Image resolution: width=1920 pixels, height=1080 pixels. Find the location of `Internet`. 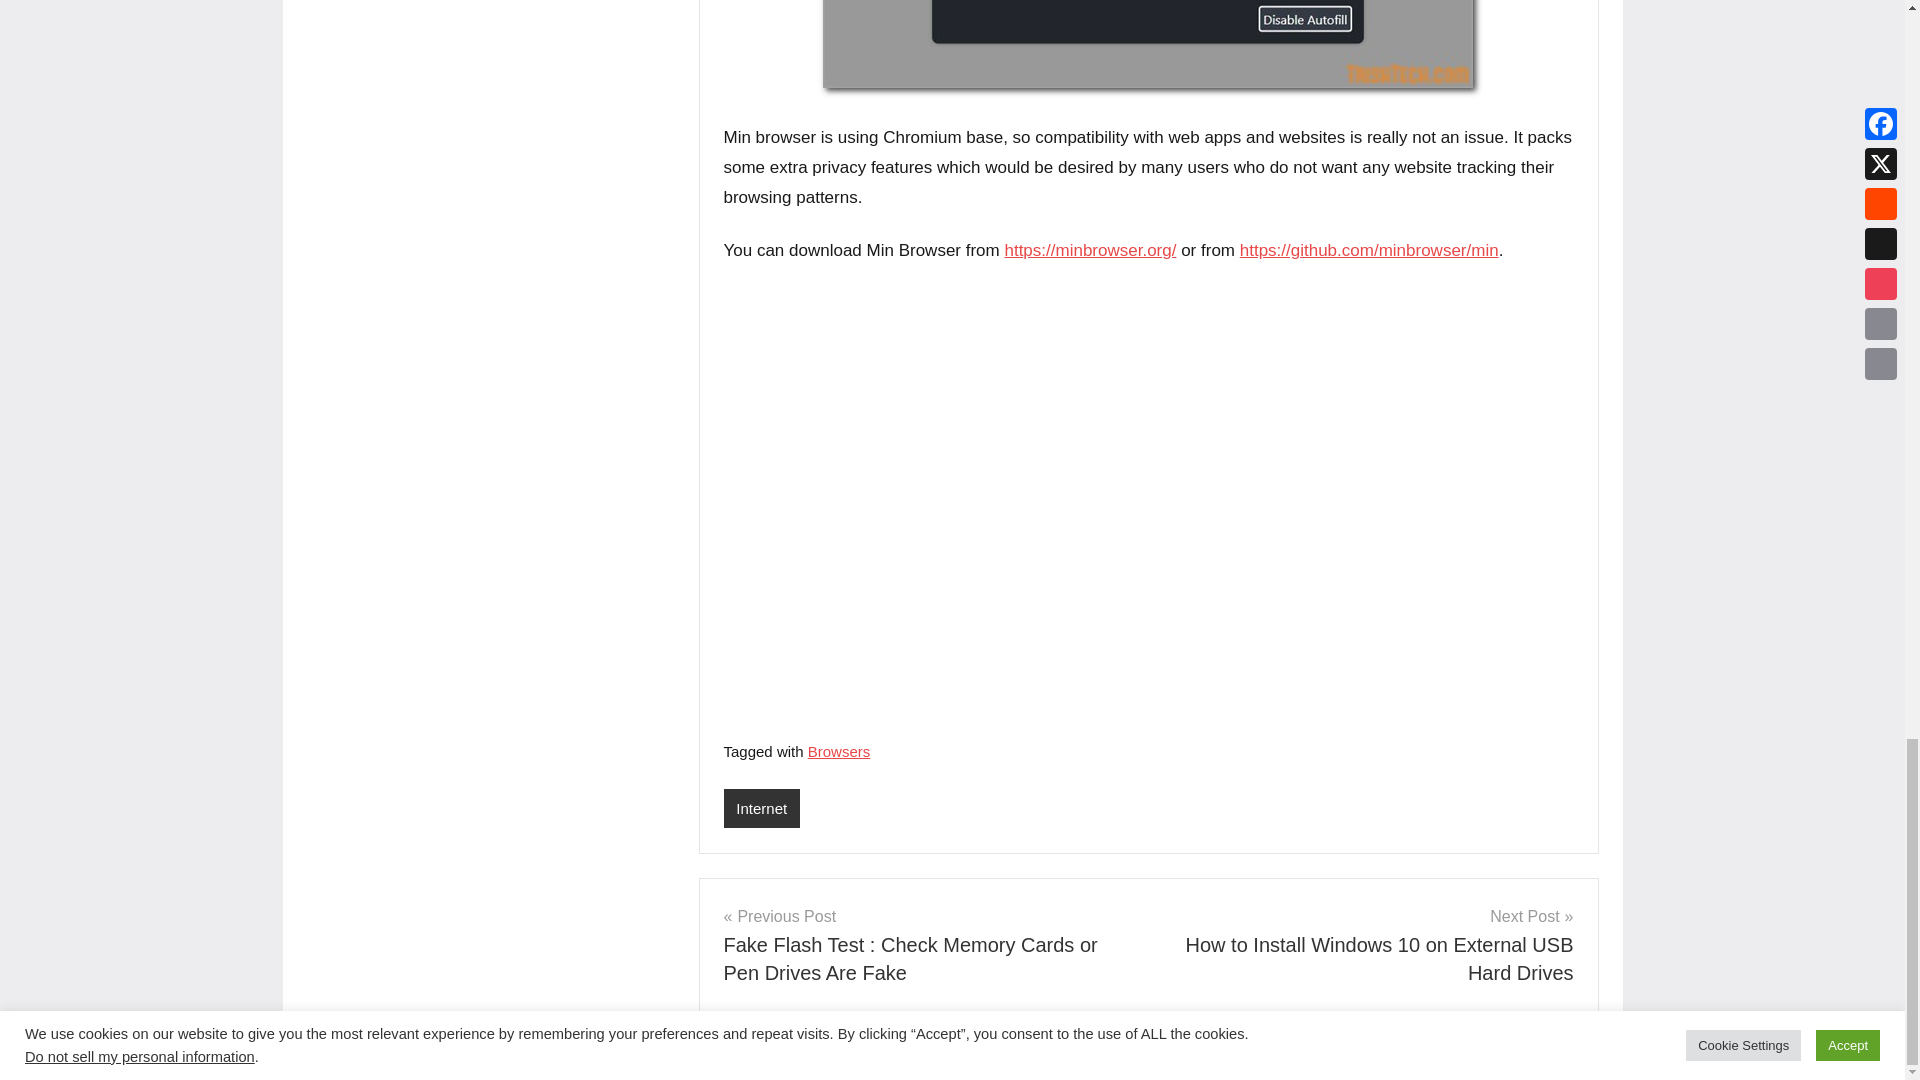

Internet is located at coordinates (762, 808).